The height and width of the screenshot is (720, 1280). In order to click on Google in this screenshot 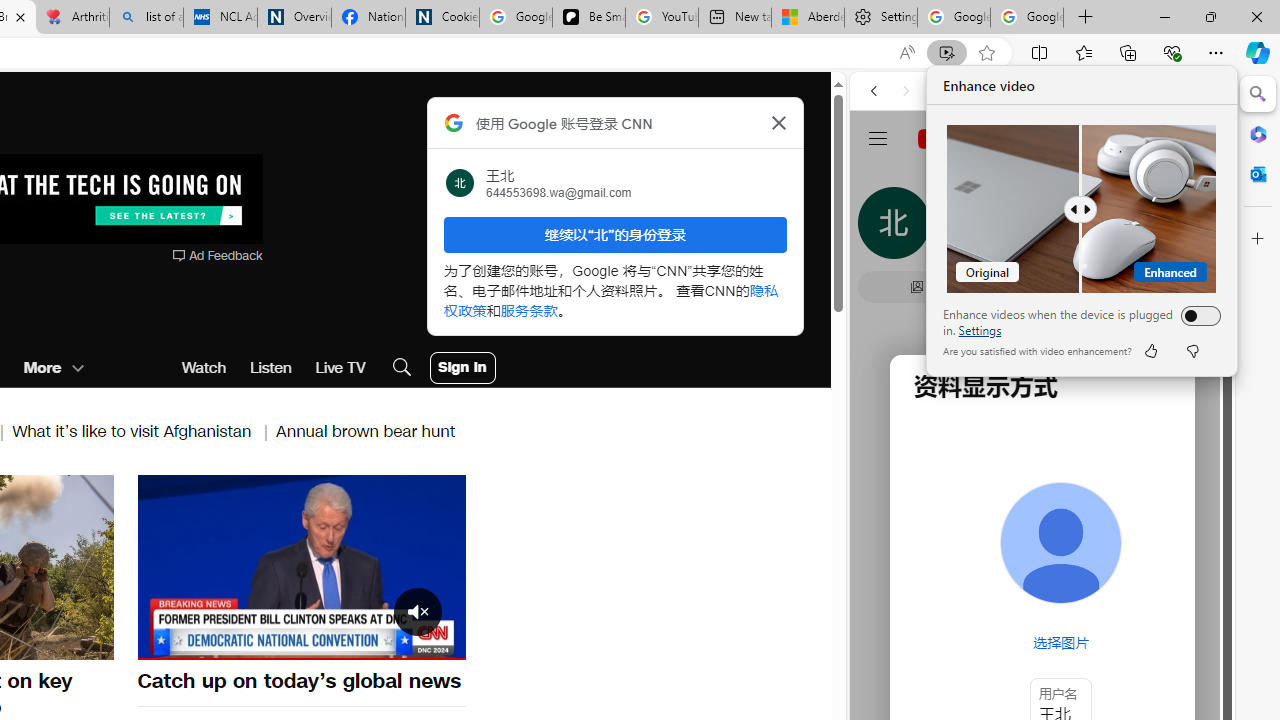, I will do `click(948, 584)`.